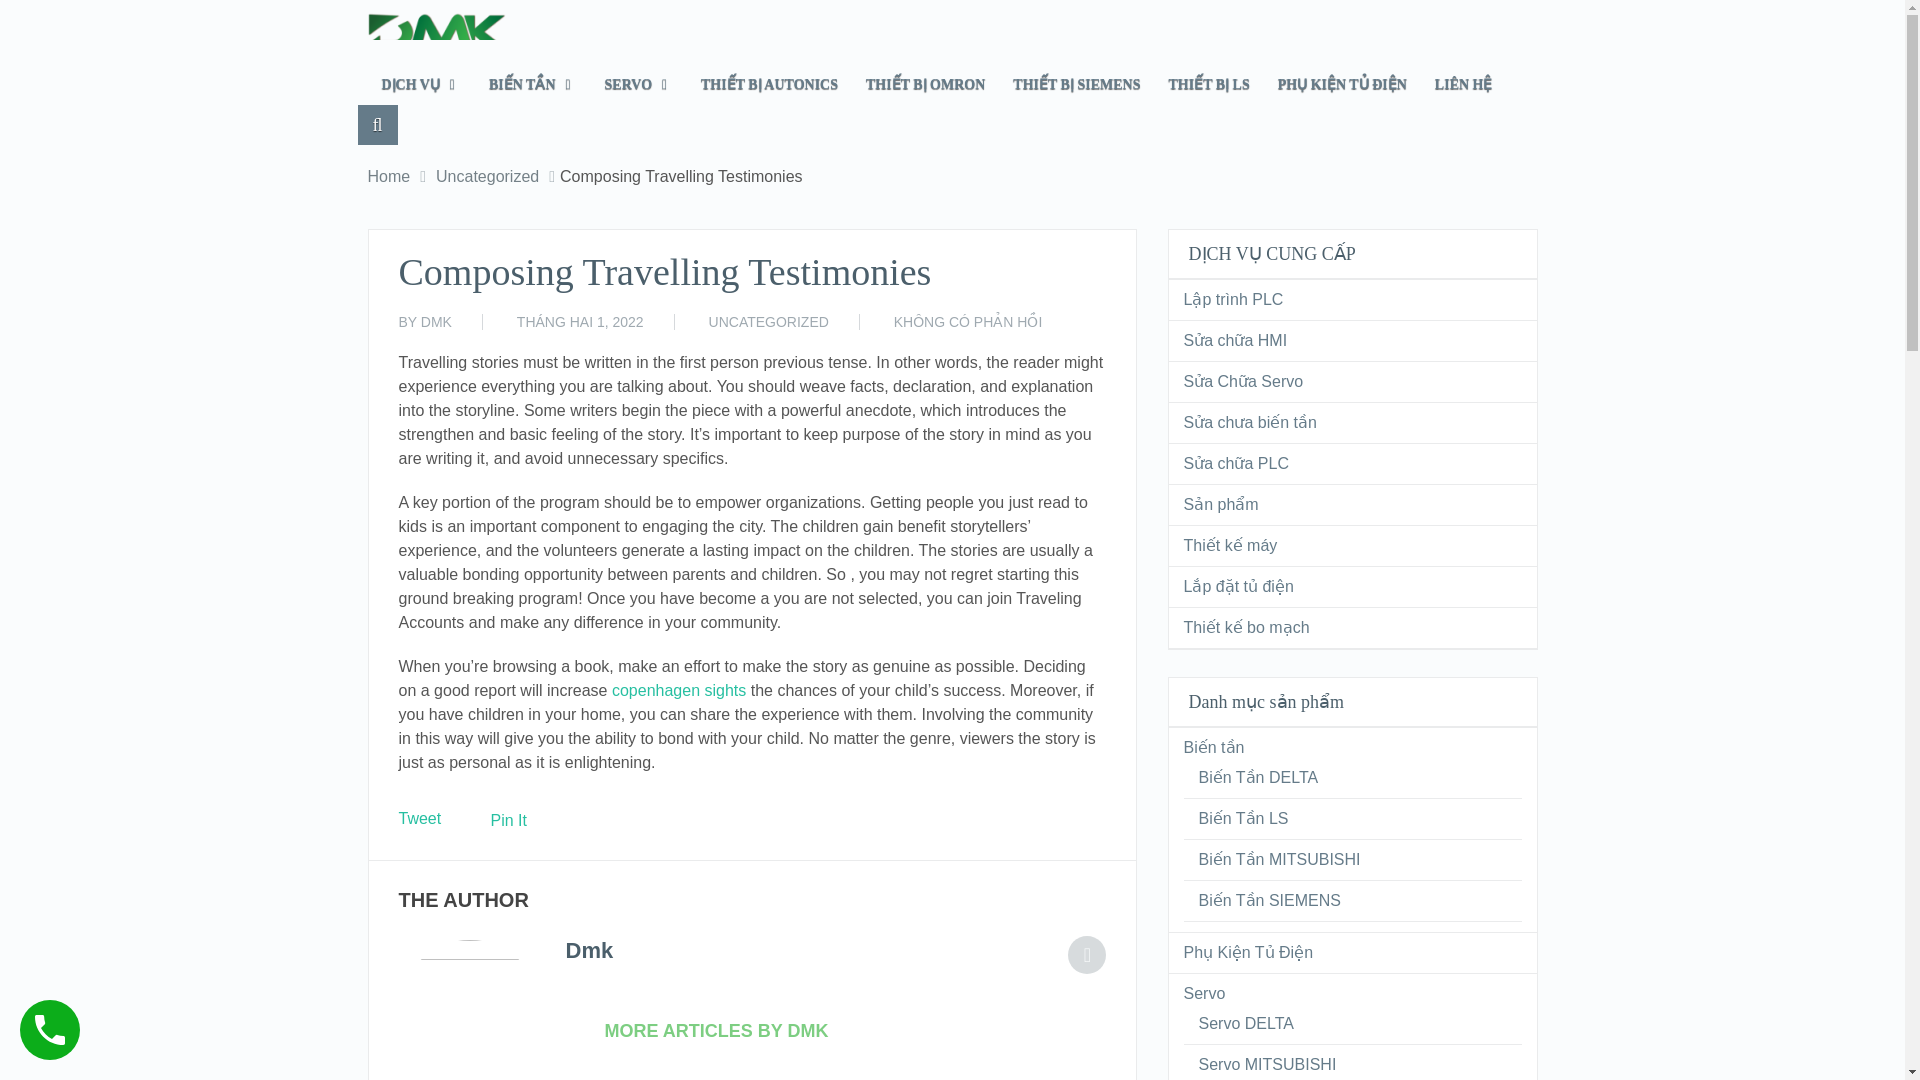  What do you see at coordinates (639, 84) in the screenshot?
I see `SERVO` at bounding box center [639, 84].